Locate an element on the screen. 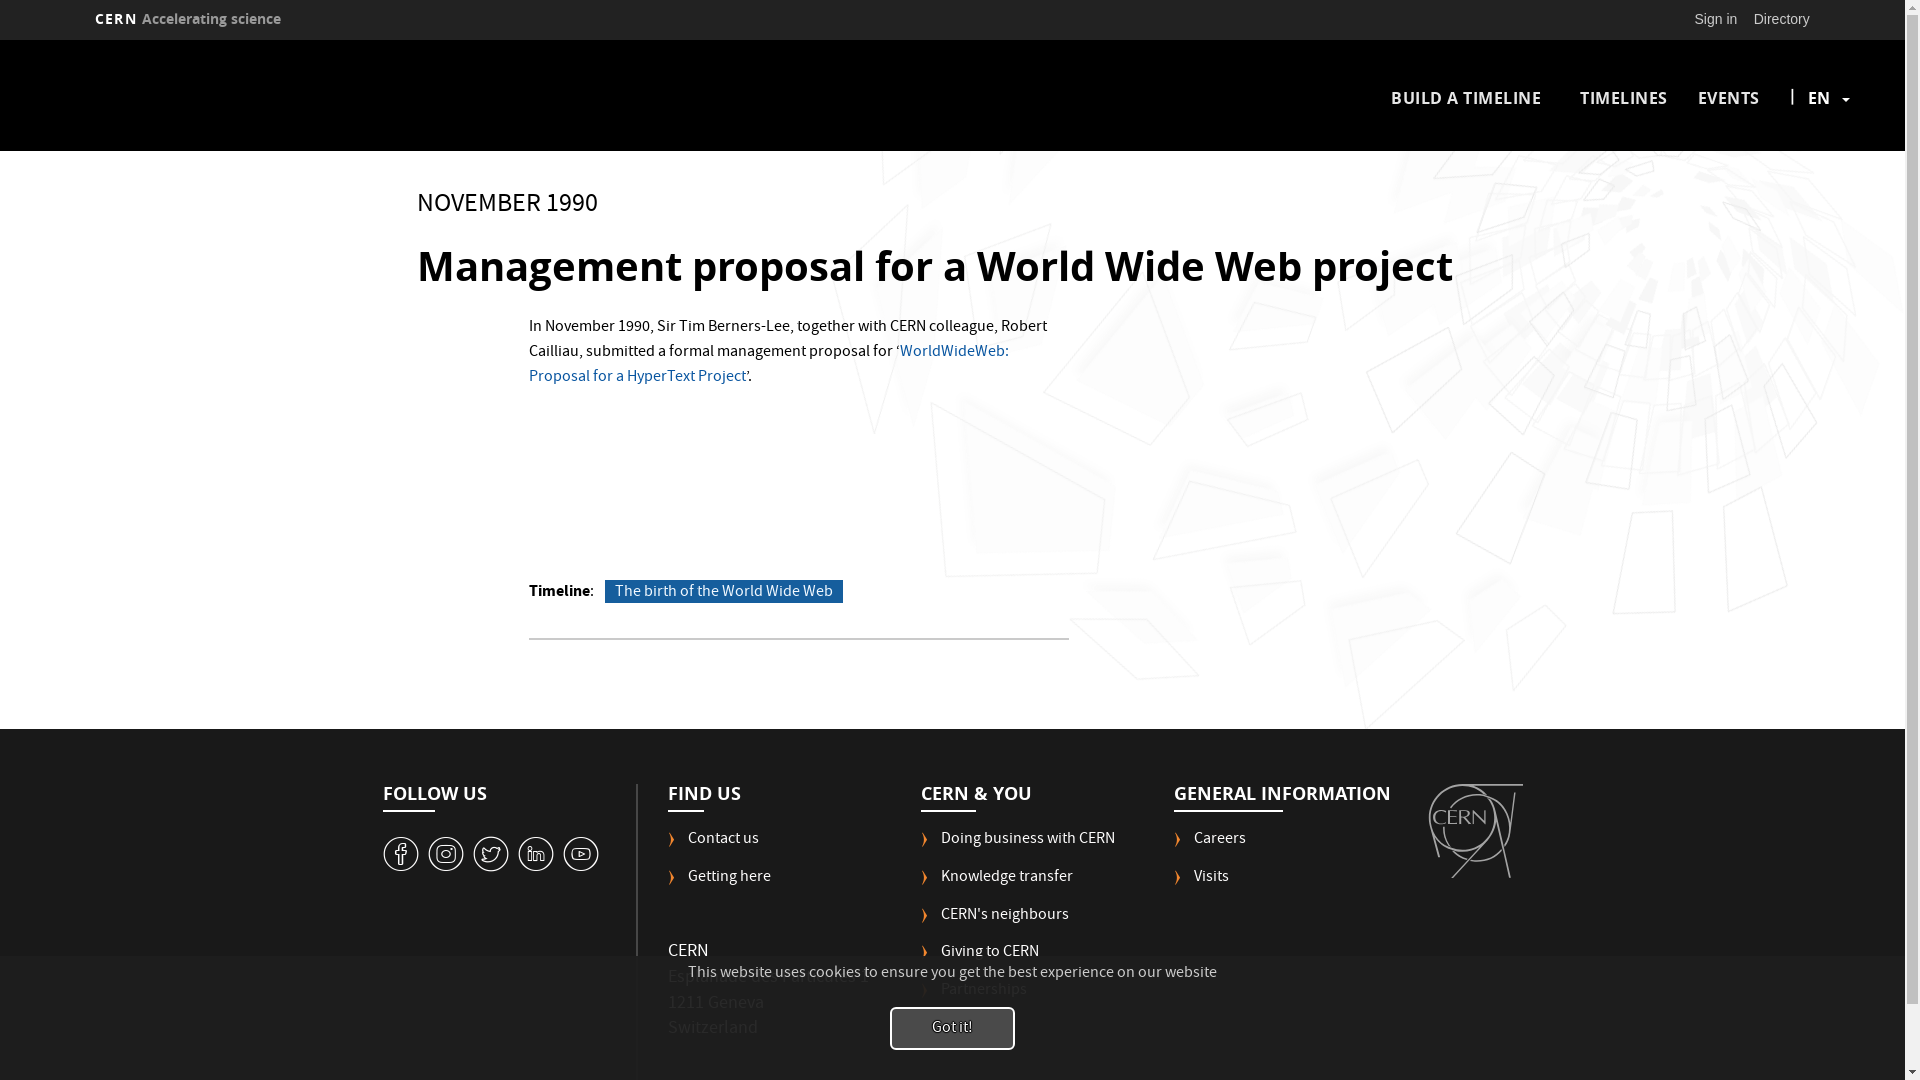 This screenshot has width=1920, height=1080. Contact us is located at coordinates (714, 848).